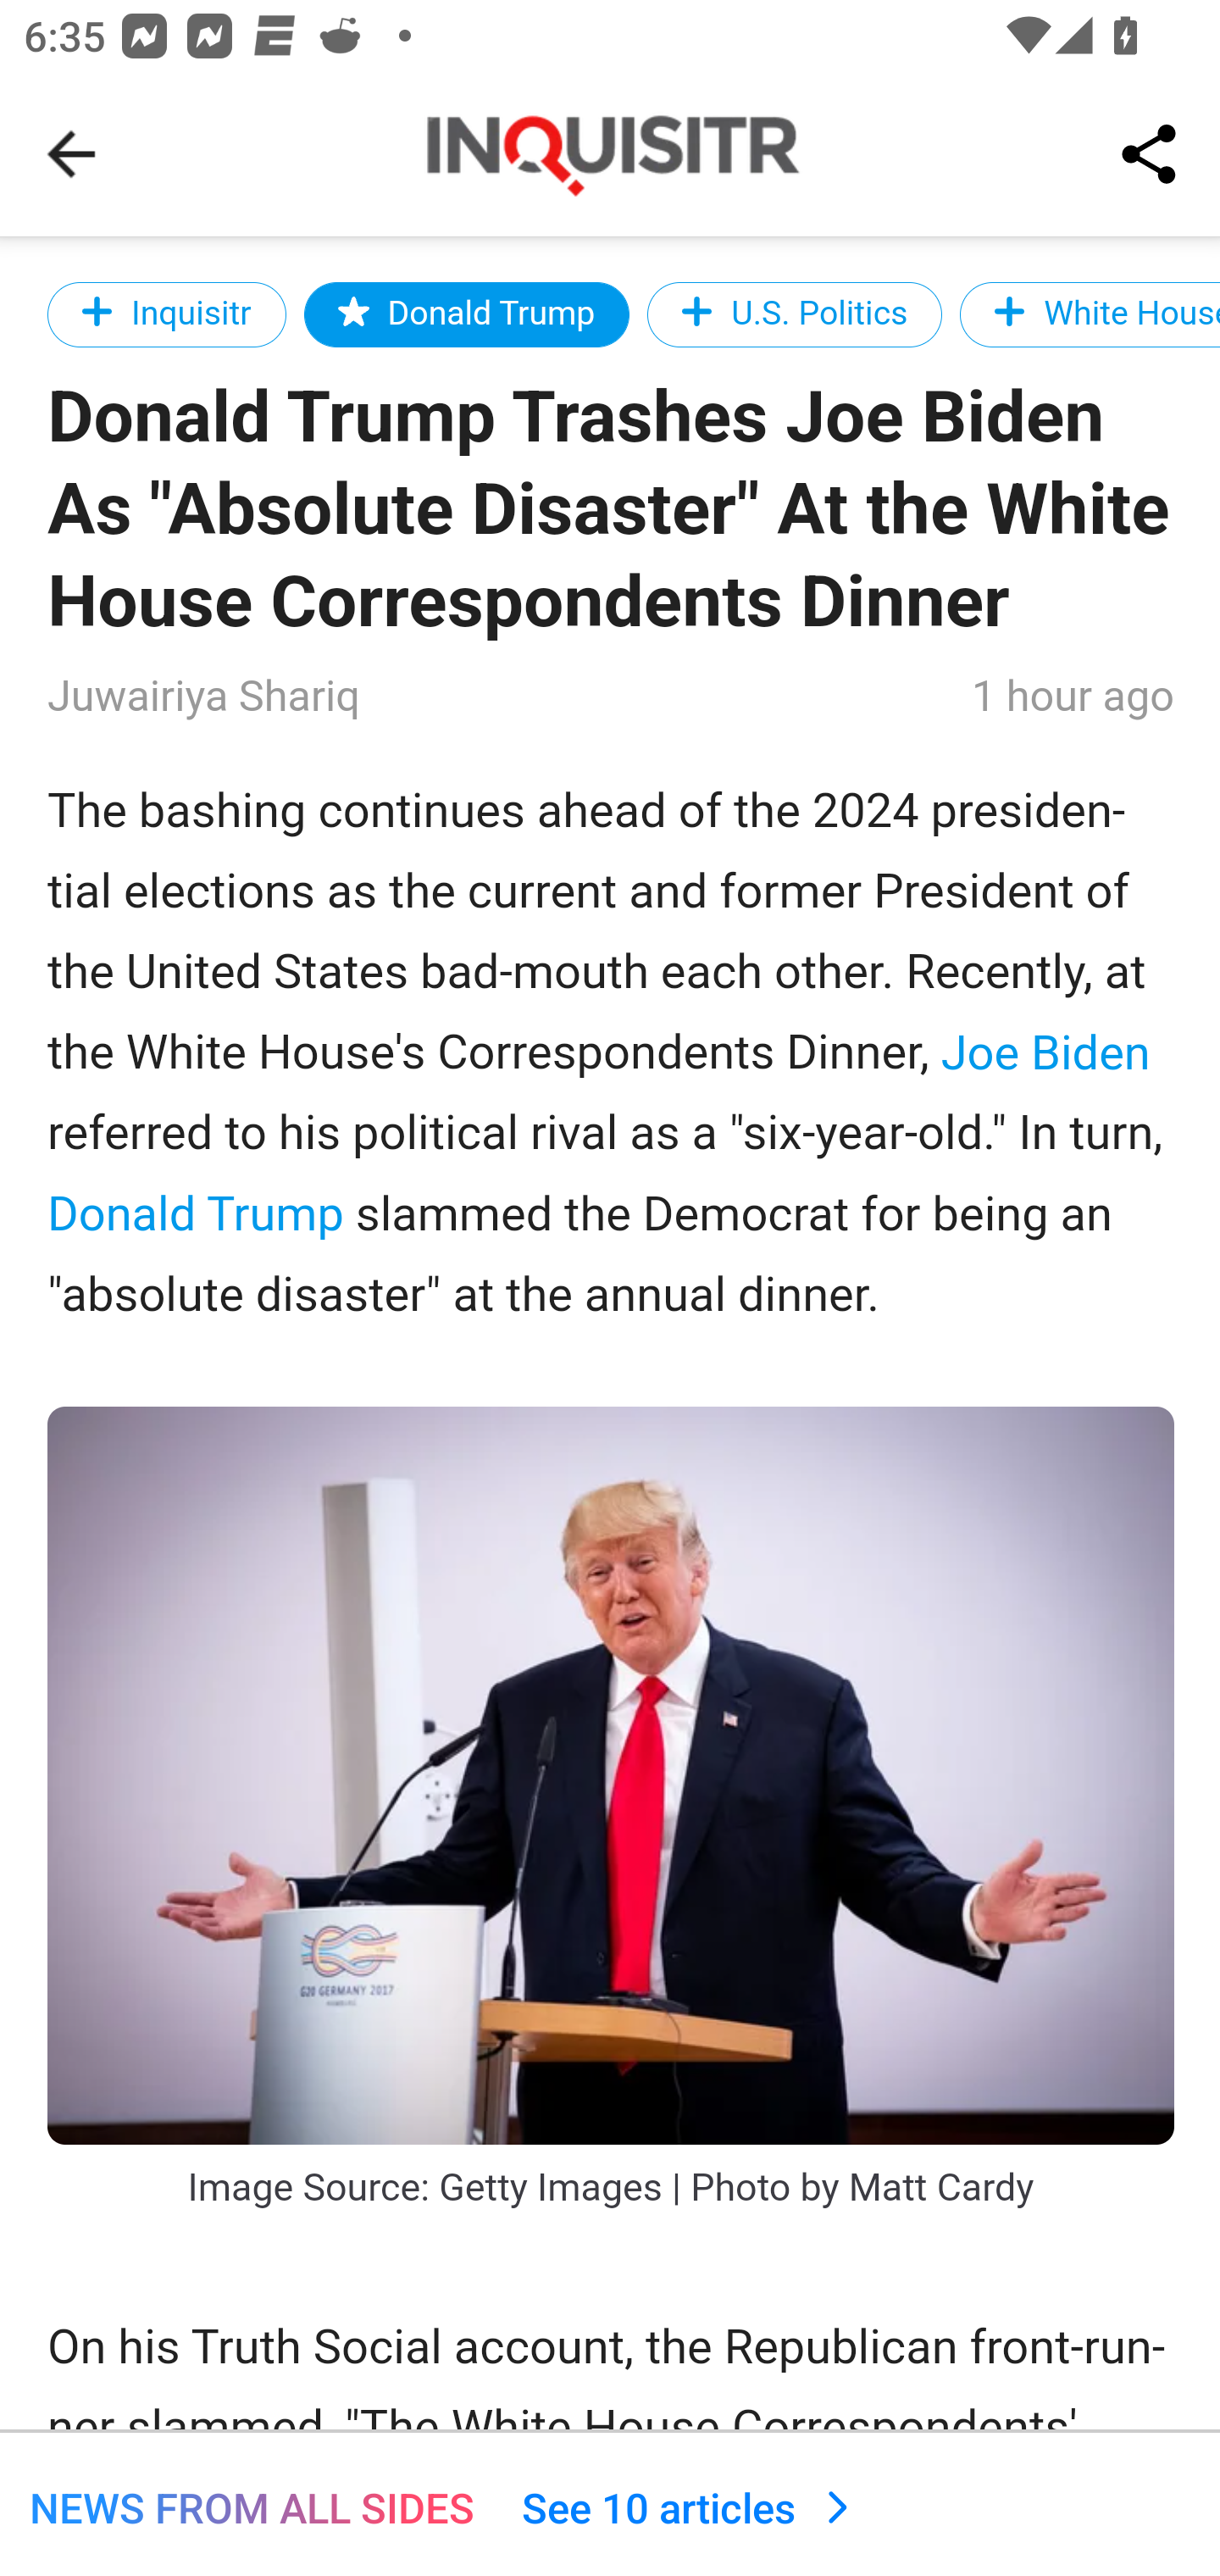 The width and height of the screenshot is (1220, 2576). Describe the element at coordinates (1089, 314) in the screenshot. I see `White House` at that location.